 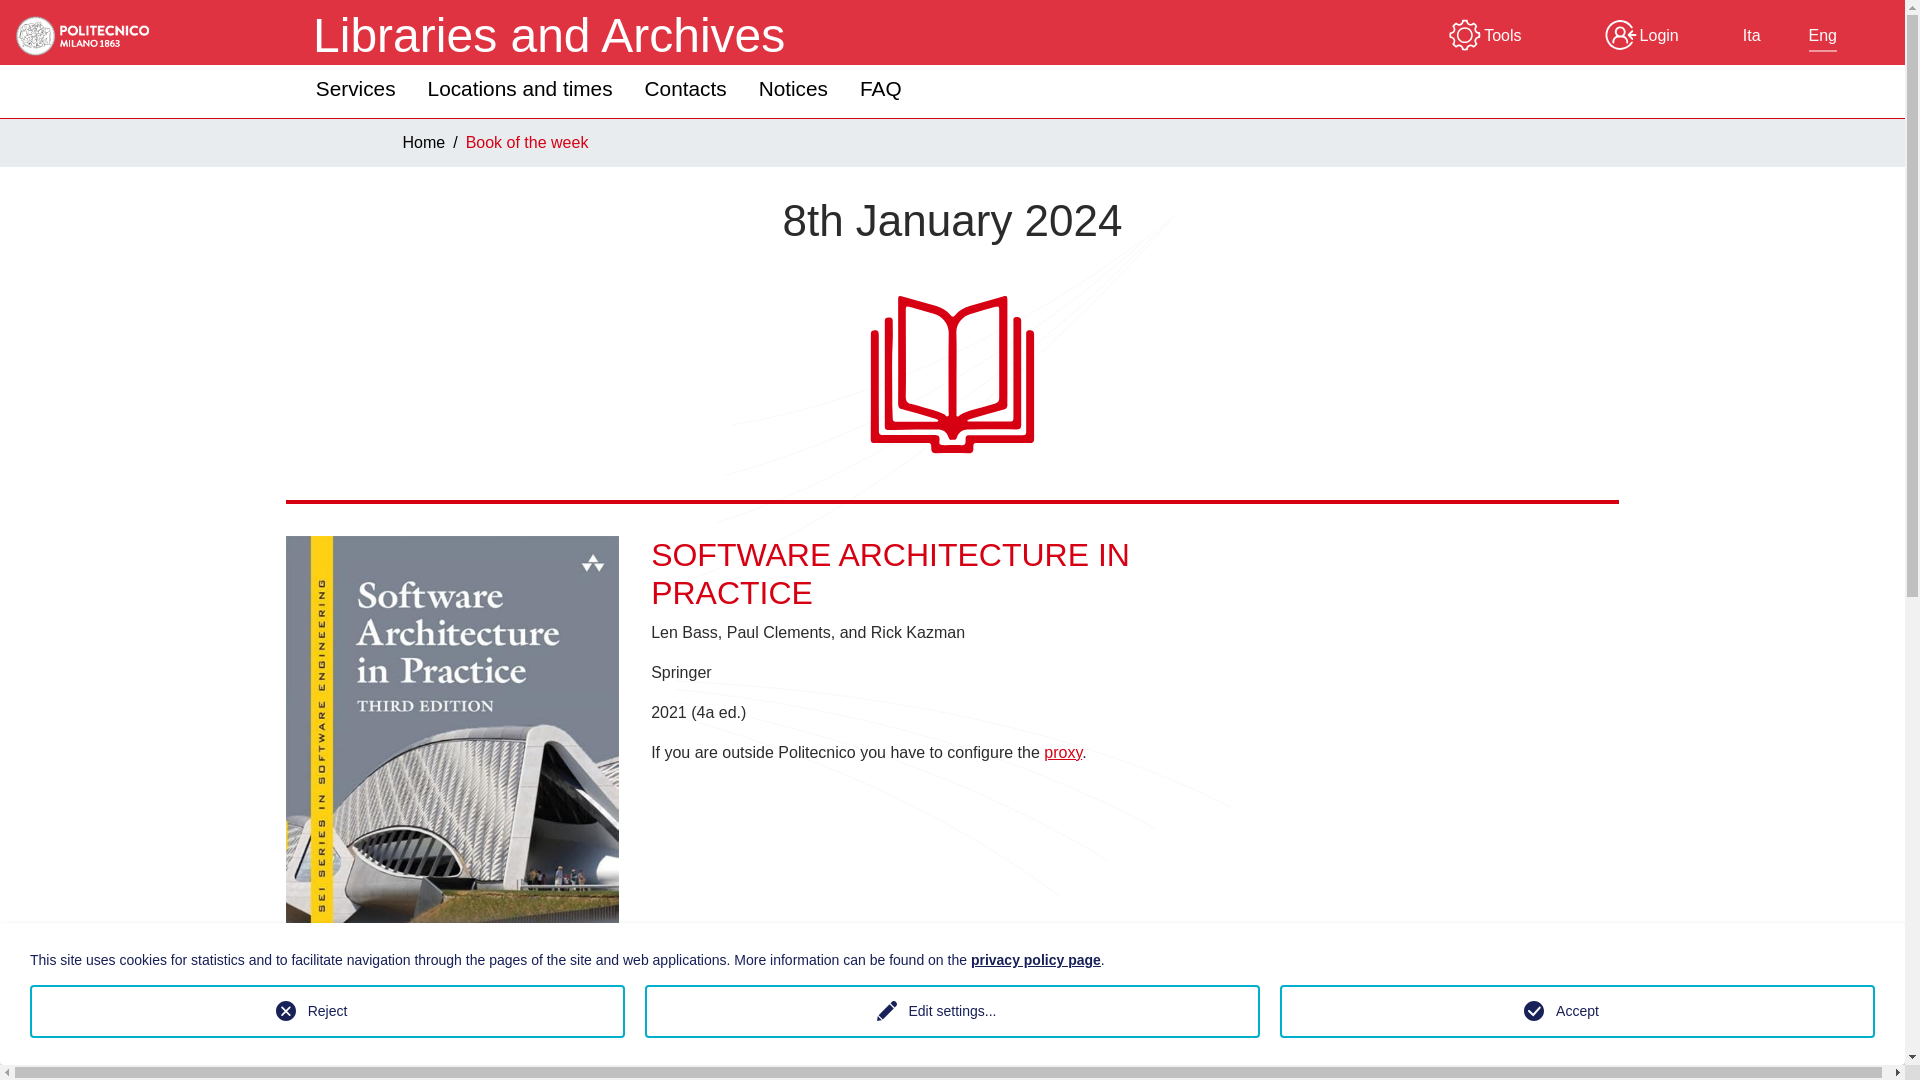 I want to click on Tools, so click(x=1484, y=36).